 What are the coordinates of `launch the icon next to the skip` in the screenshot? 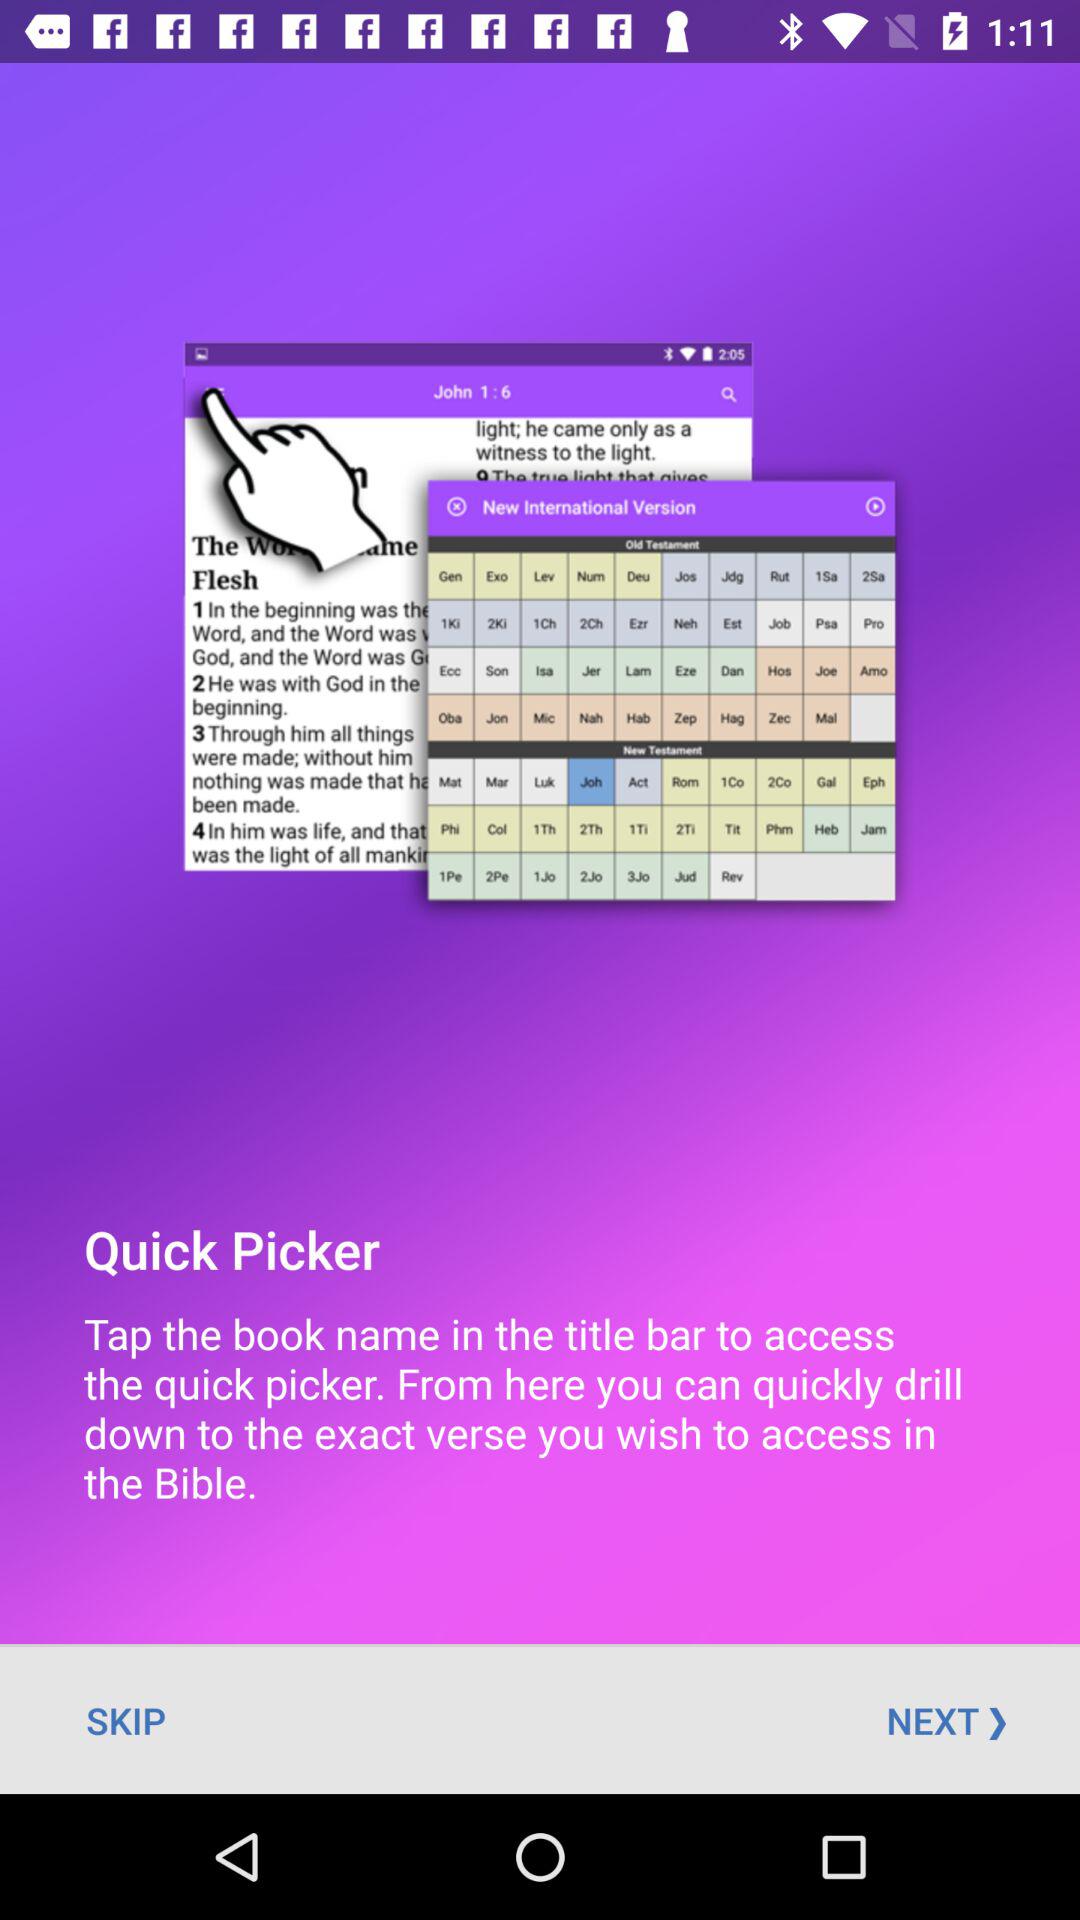 It's located at (946, 1720).